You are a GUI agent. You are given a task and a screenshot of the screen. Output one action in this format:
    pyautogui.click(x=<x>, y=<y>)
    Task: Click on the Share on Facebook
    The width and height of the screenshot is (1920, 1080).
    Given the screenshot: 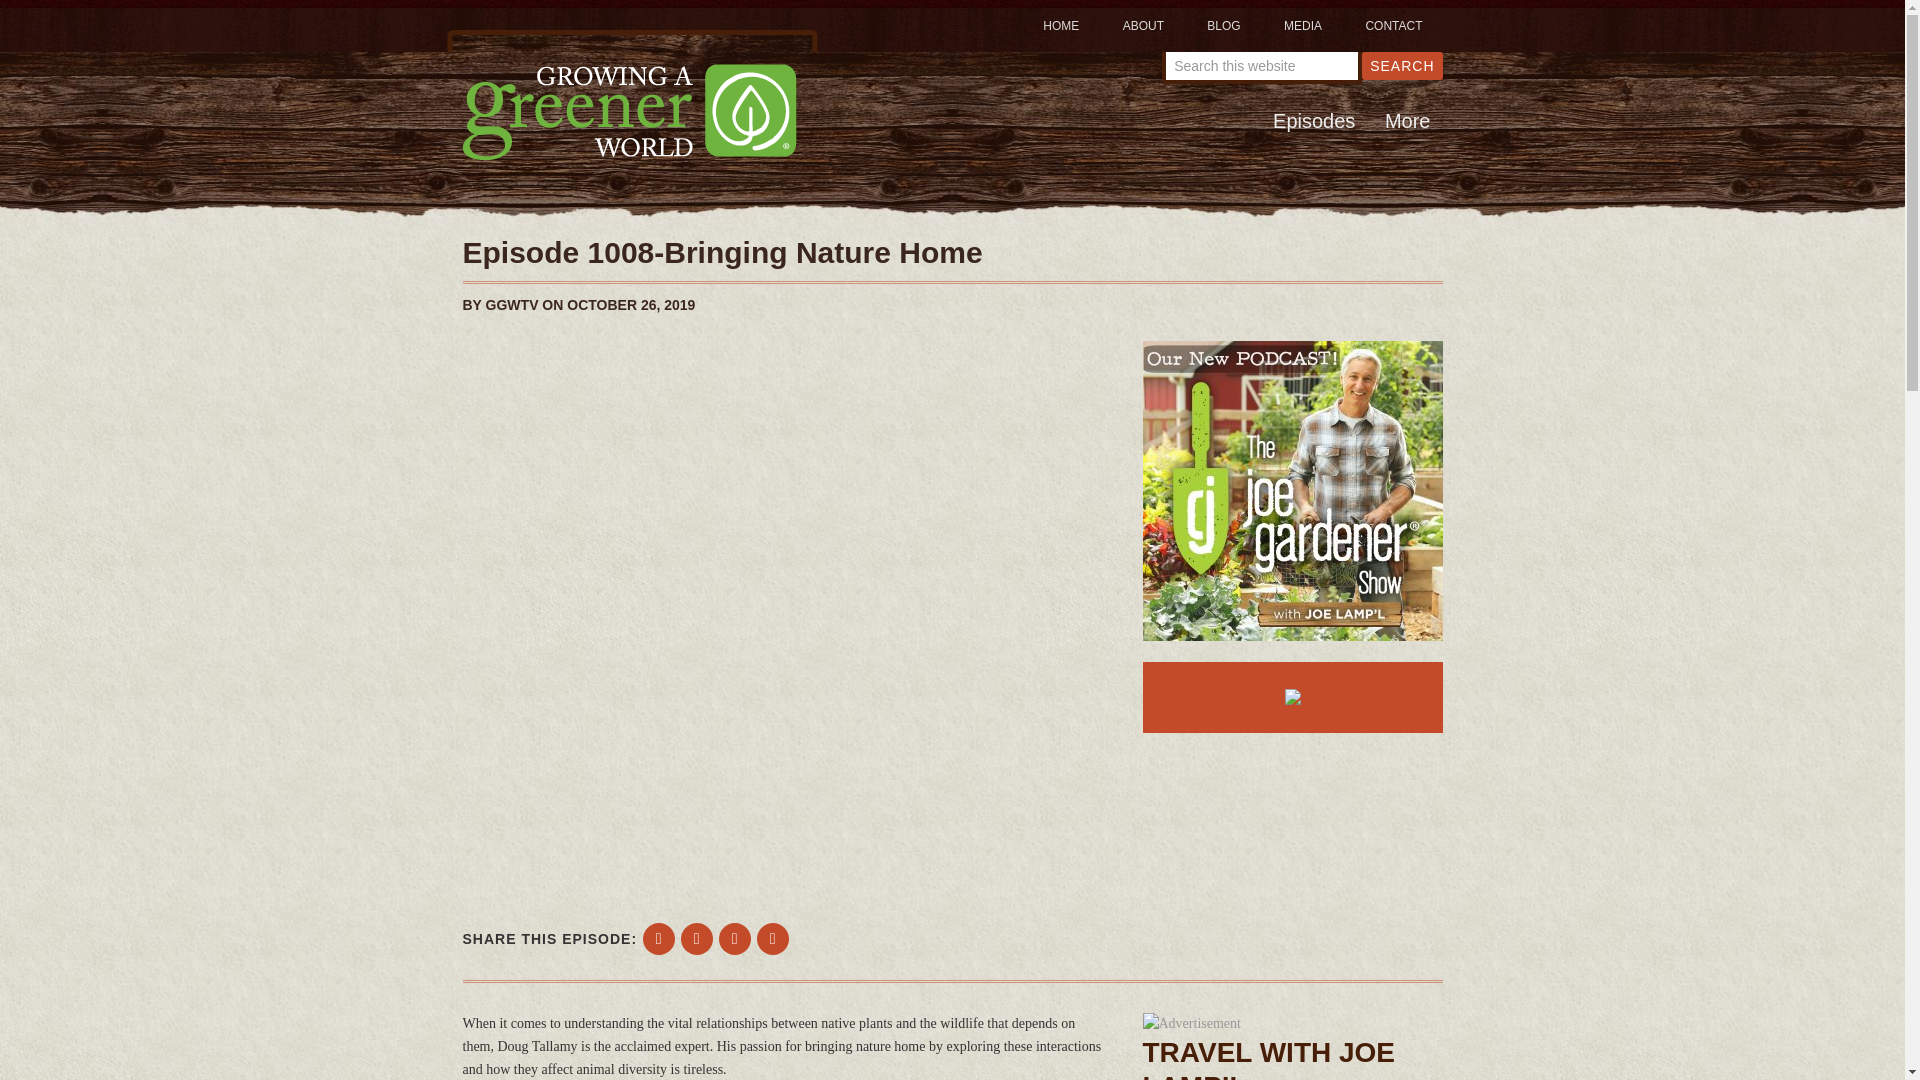 What is the action you would take?
    pyautogui.click(x=659, y=938)
    